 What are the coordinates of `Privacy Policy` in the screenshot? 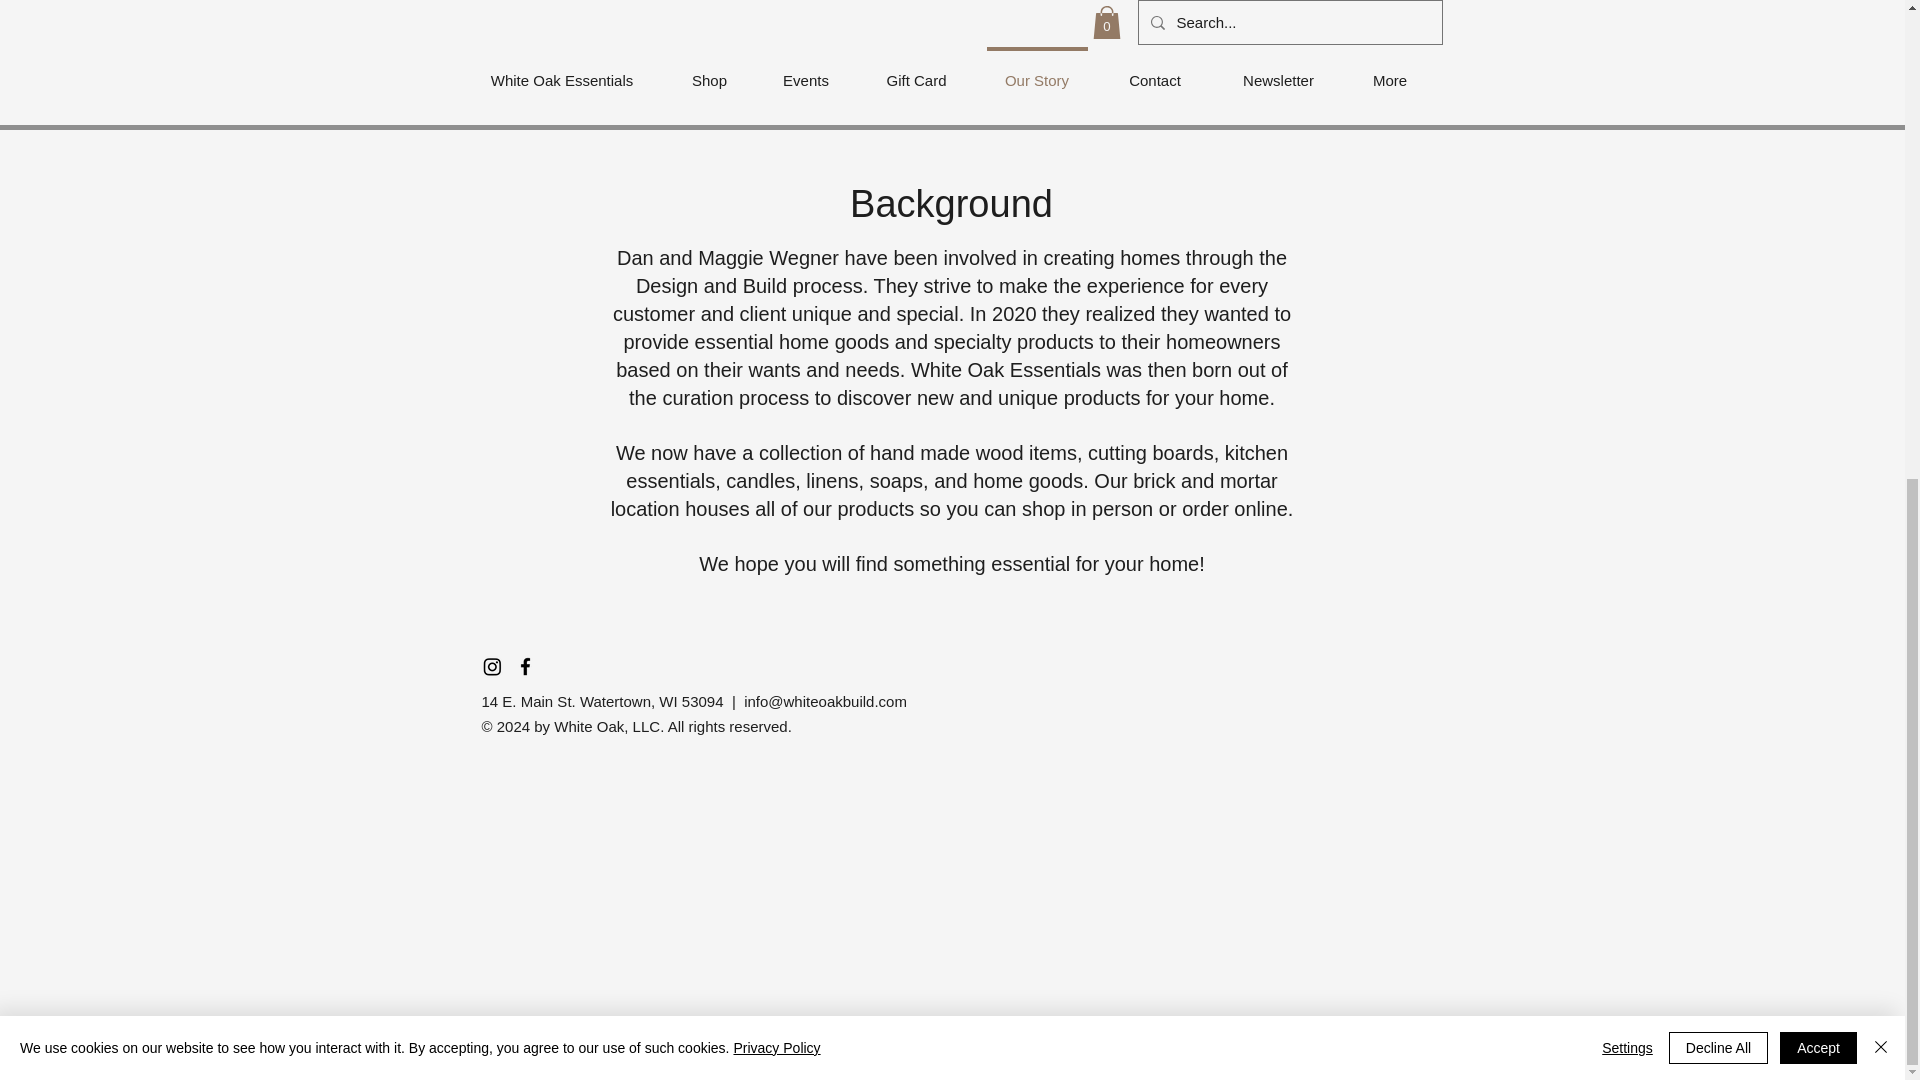 It's located at (776, 192).